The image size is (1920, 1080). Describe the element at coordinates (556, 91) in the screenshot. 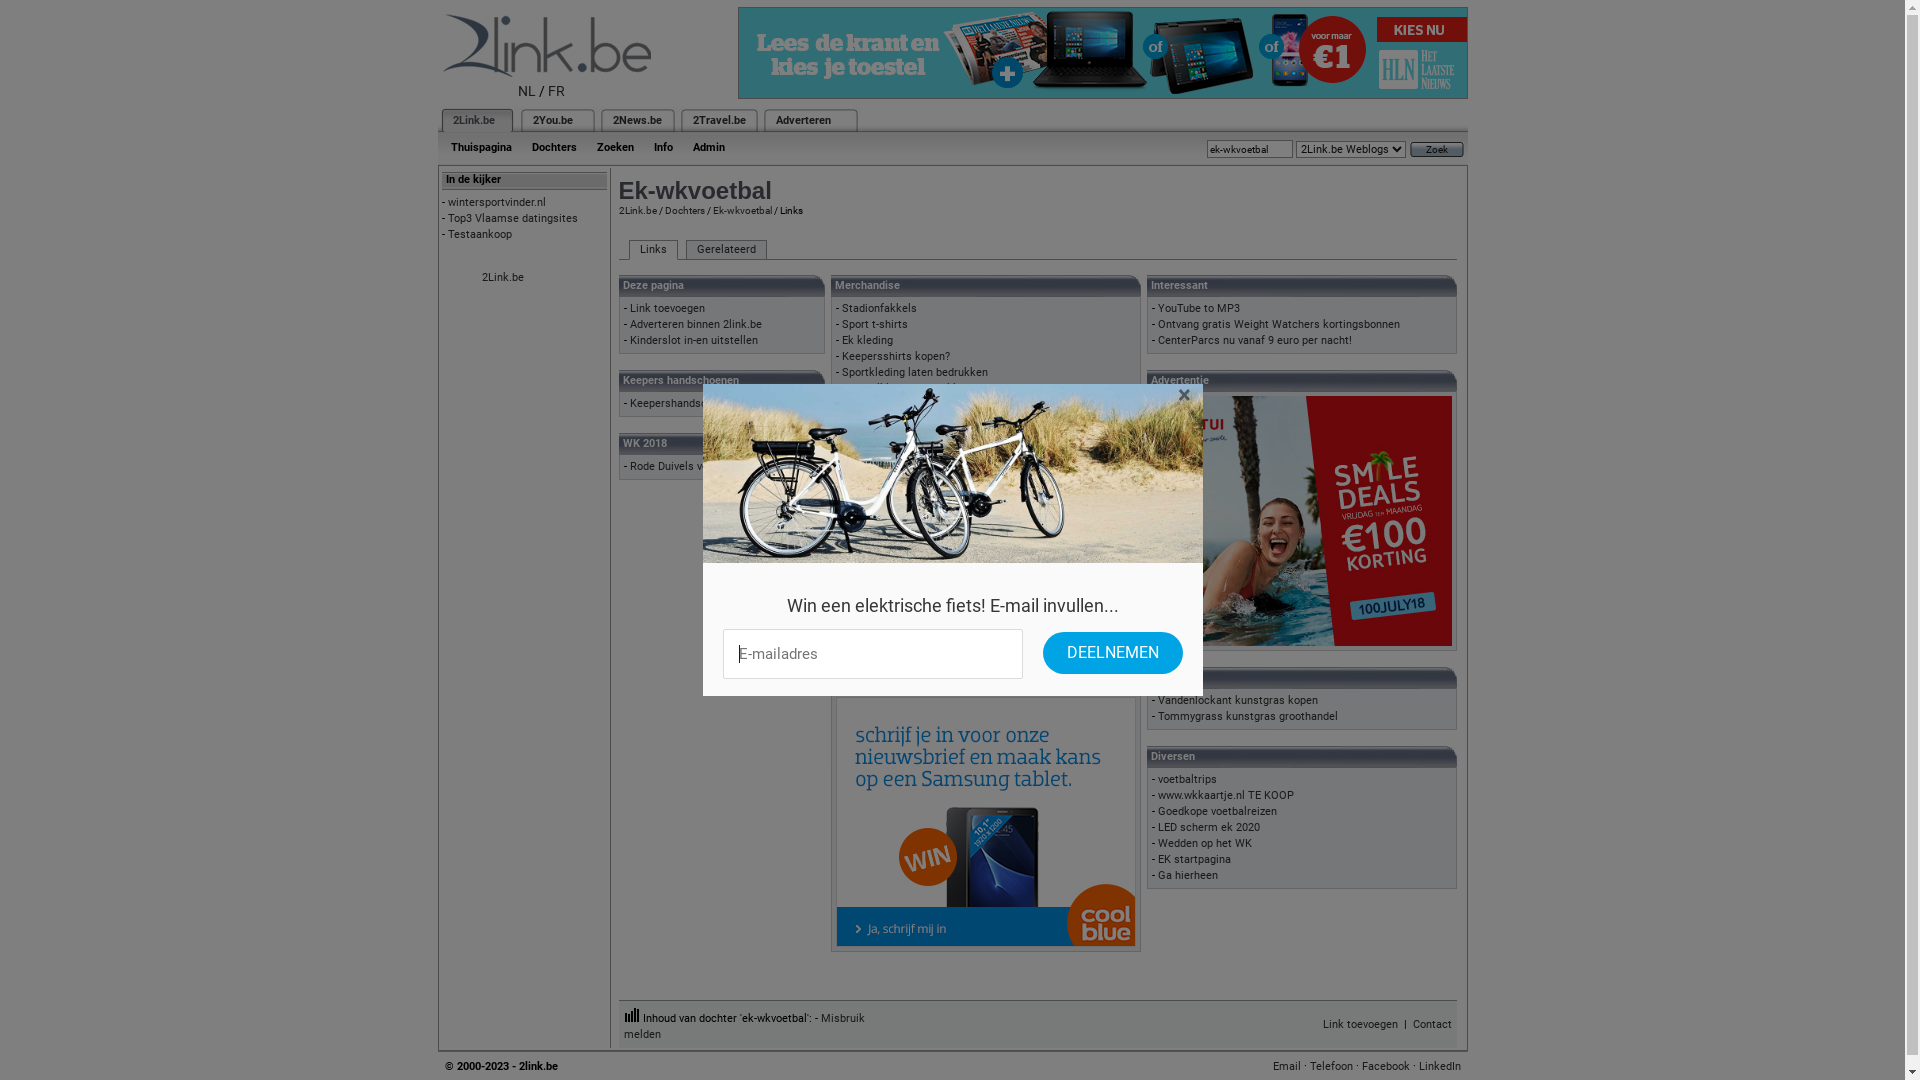

I see `FR` at that location.